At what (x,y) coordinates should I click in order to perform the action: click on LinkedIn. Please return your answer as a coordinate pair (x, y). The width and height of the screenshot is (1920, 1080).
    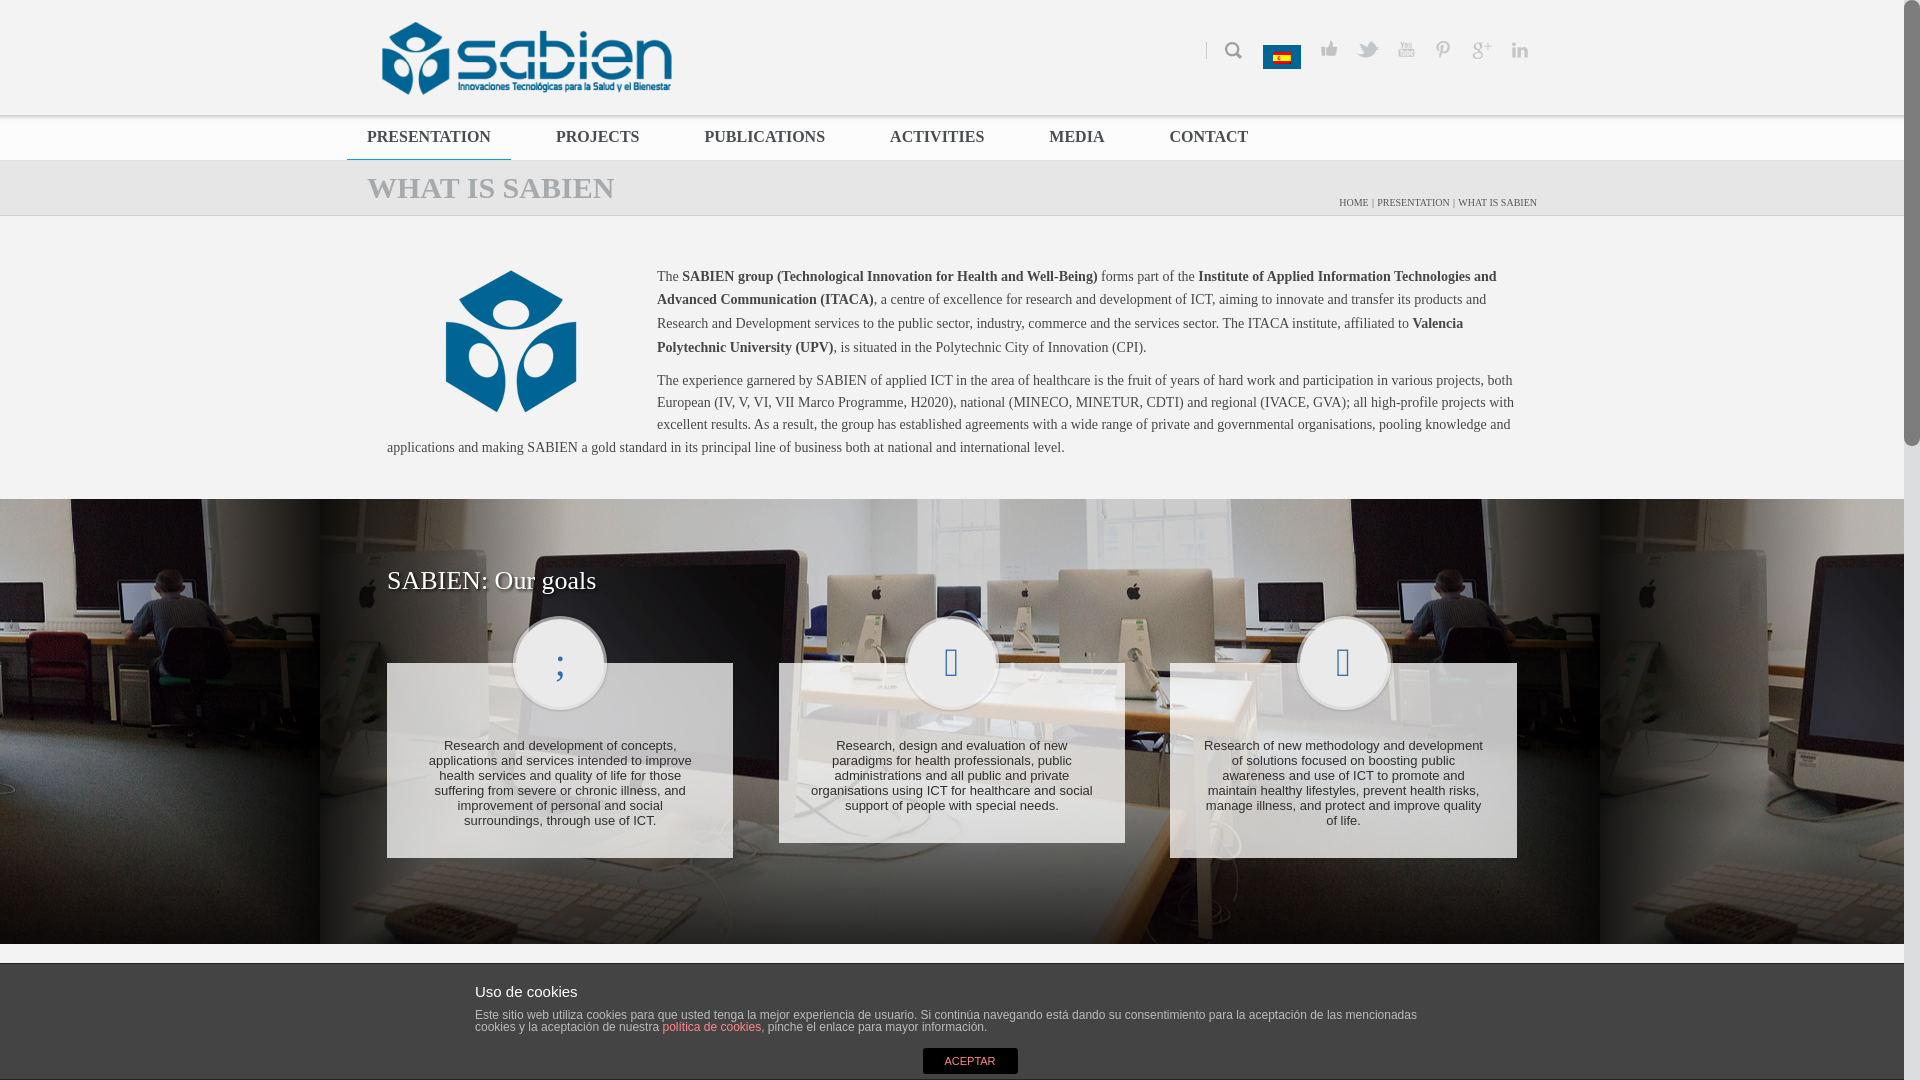
    Looking at the image, I should click on (1519, 49).